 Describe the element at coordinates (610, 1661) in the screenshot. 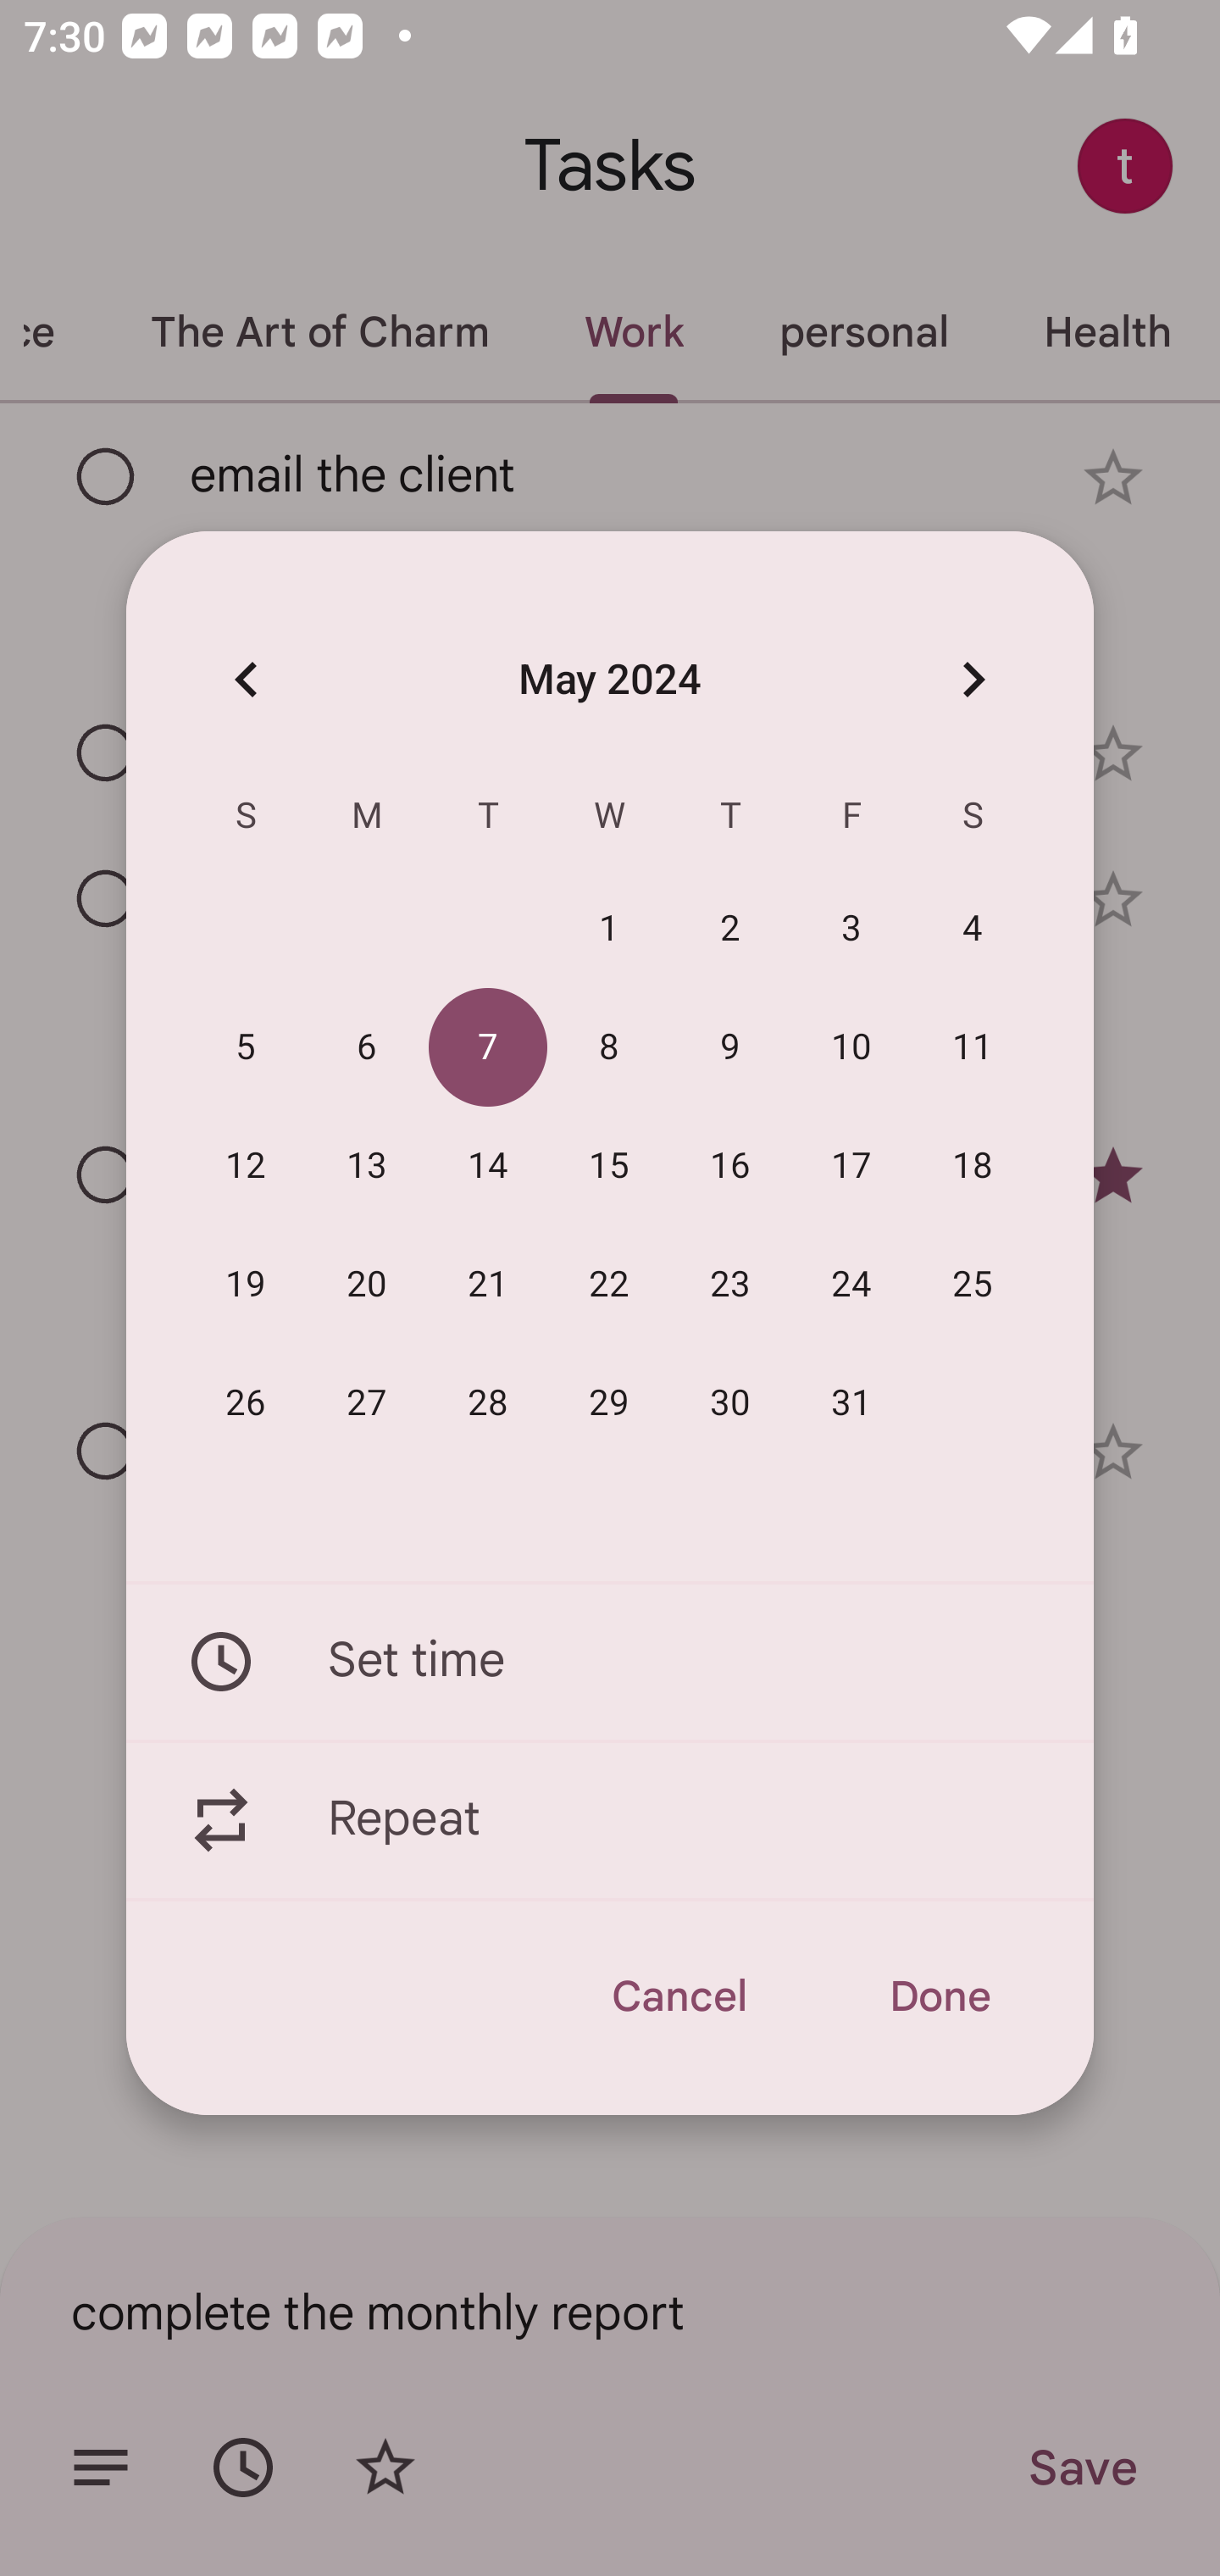

I see `Set time` at that location.